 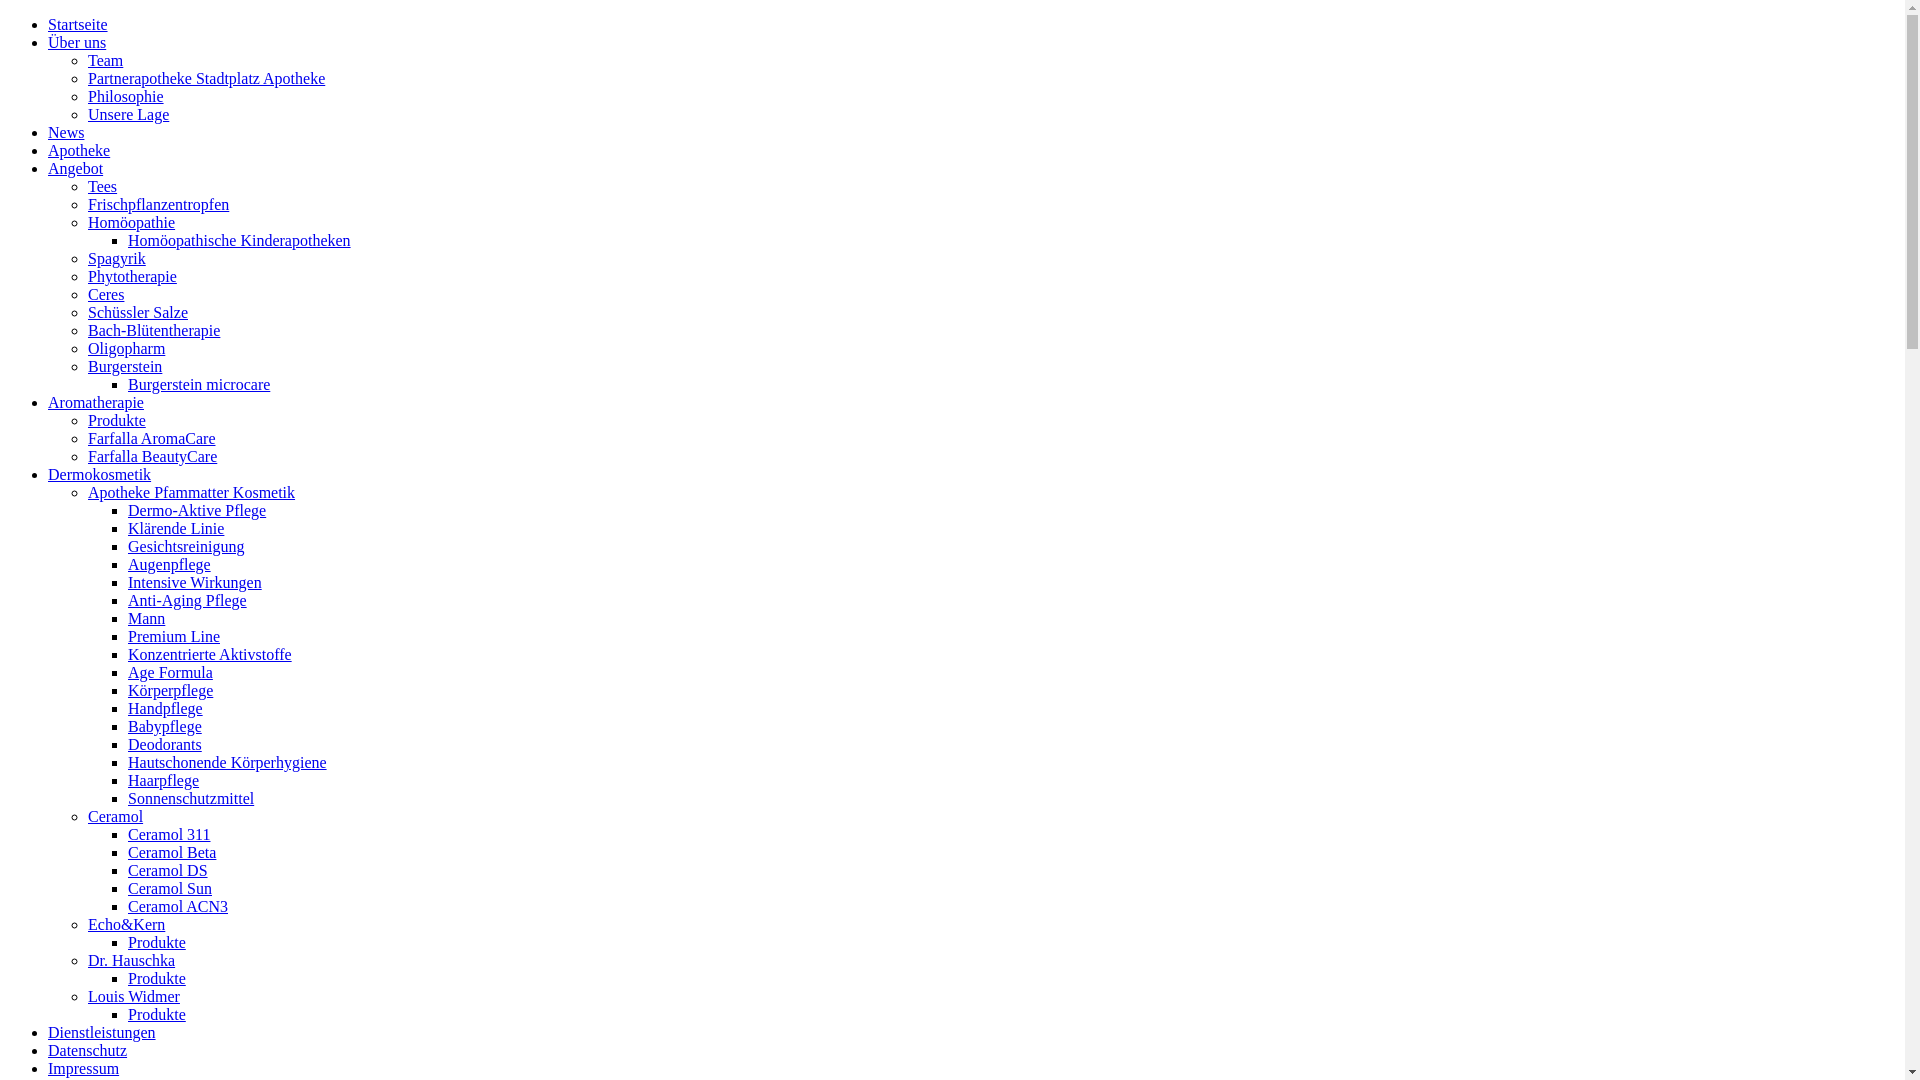 I want to click on Dermo-Aktive Pflege, so click(x=197, y=510).